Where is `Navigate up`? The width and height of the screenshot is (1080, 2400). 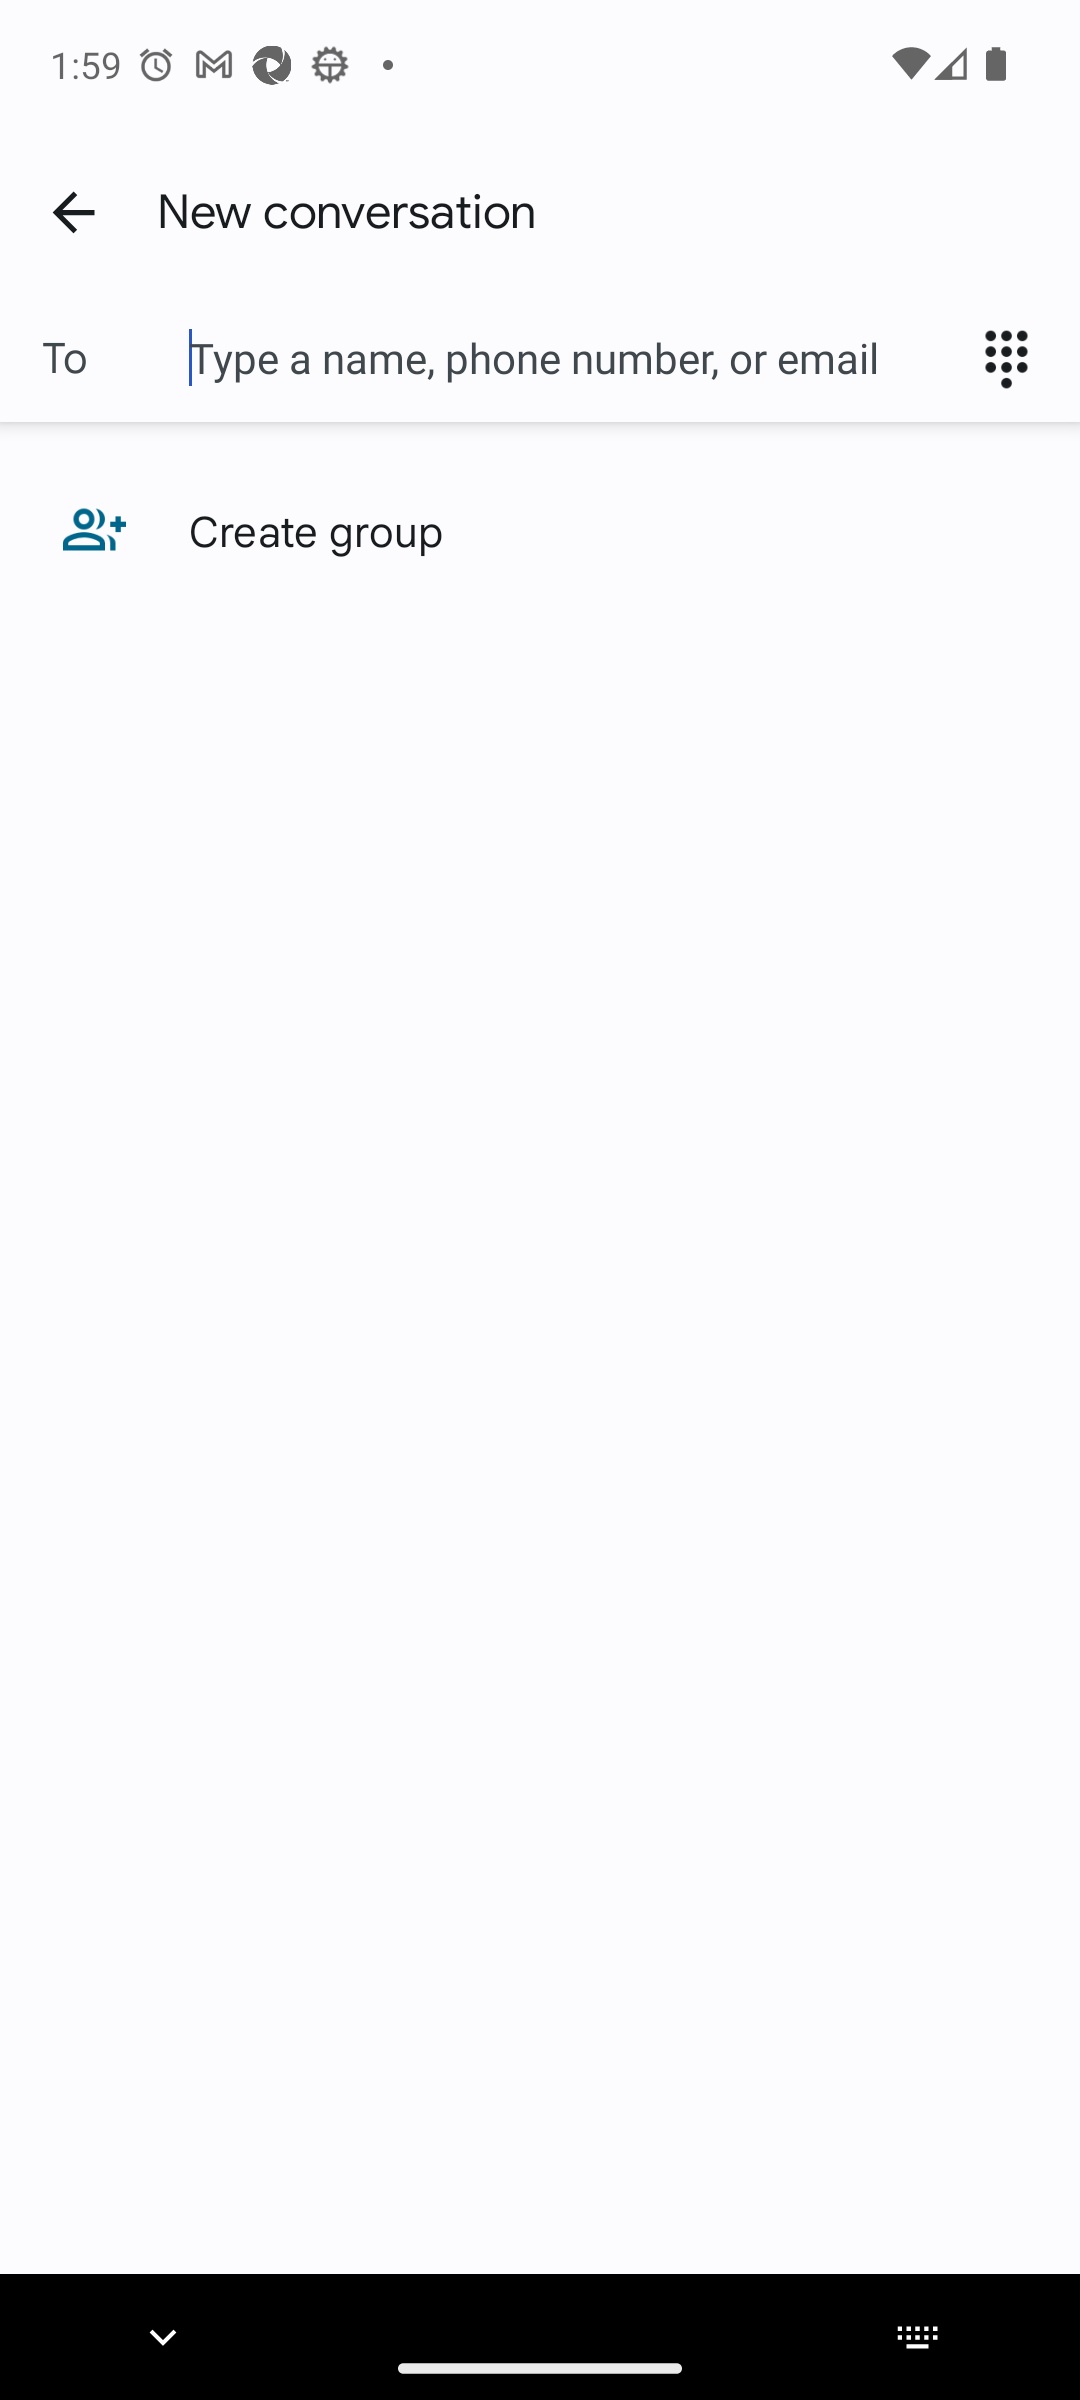
Navigate up is located at coordinates (73, 211).